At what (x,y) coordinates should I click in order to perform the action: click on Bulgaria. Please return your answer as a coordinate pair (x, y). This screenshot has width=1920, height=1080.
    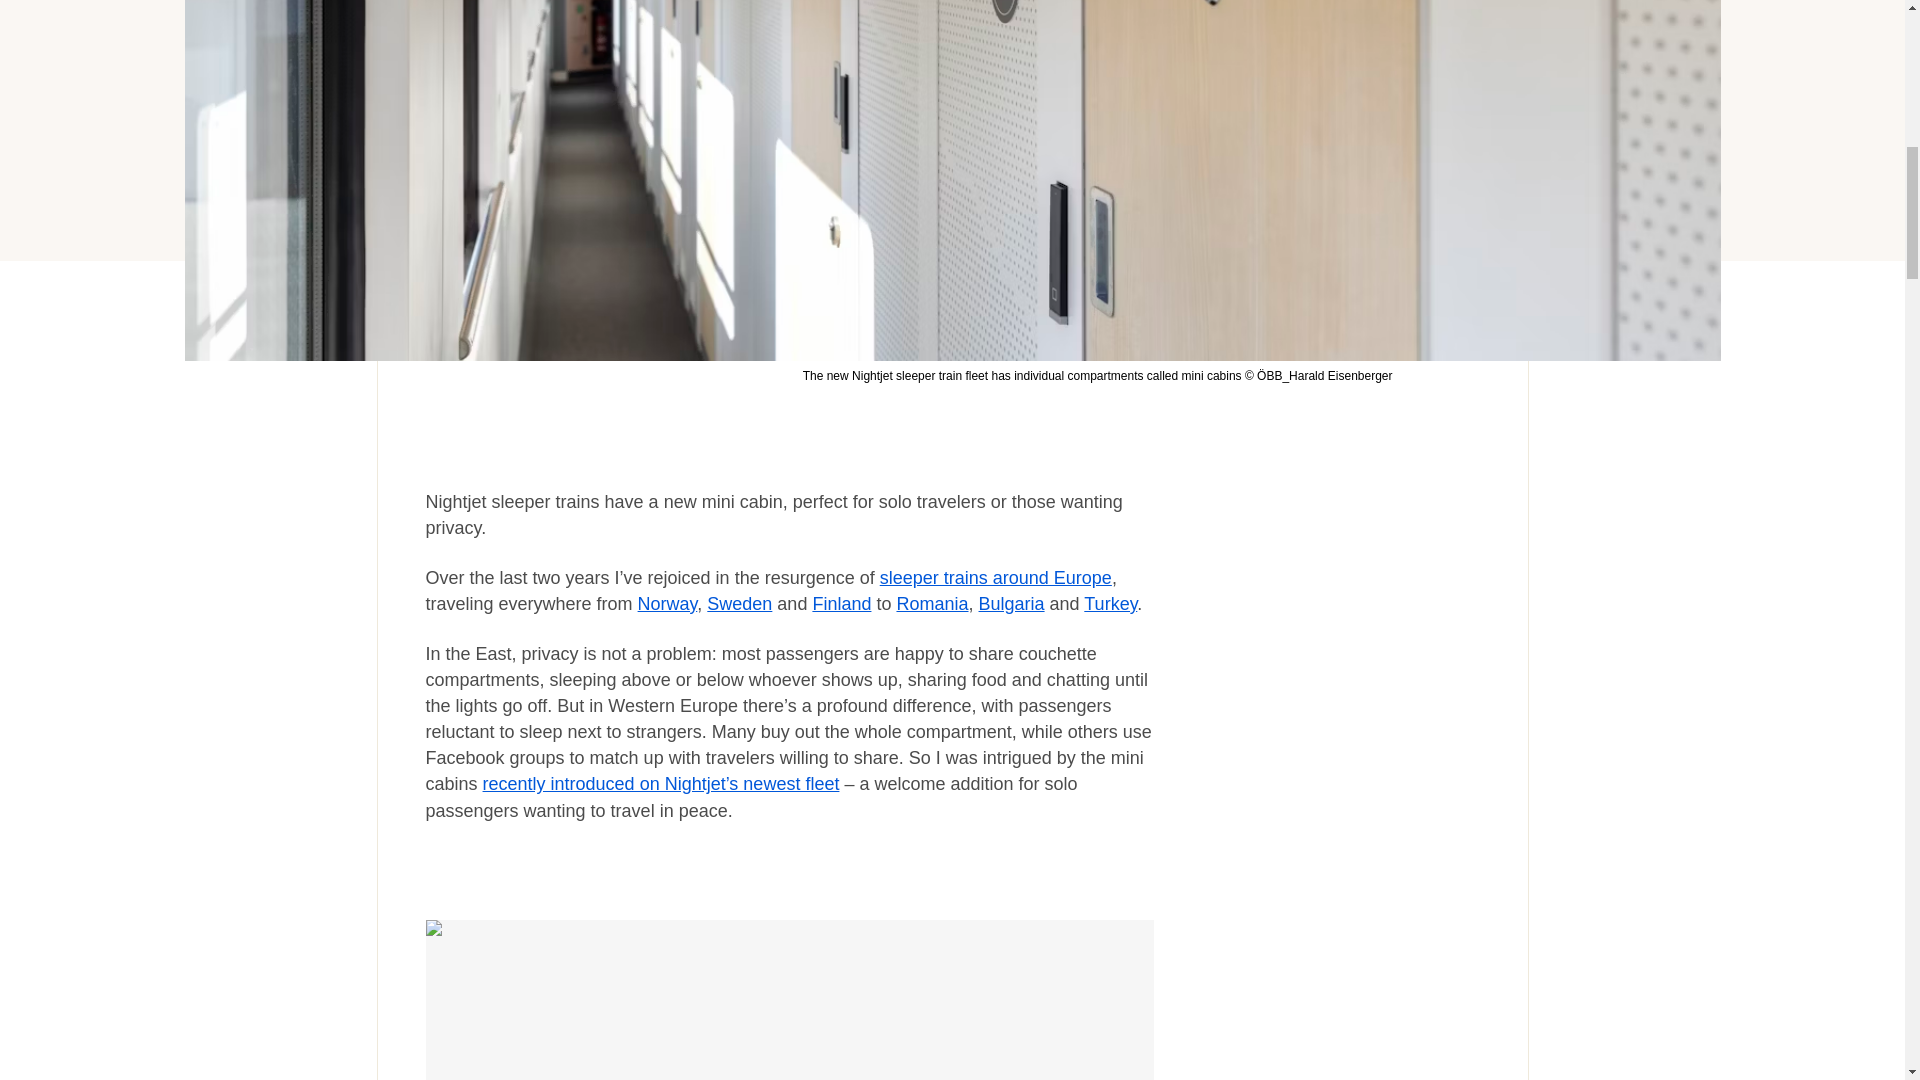
    Looking at the image, I should click on (1012, 604).